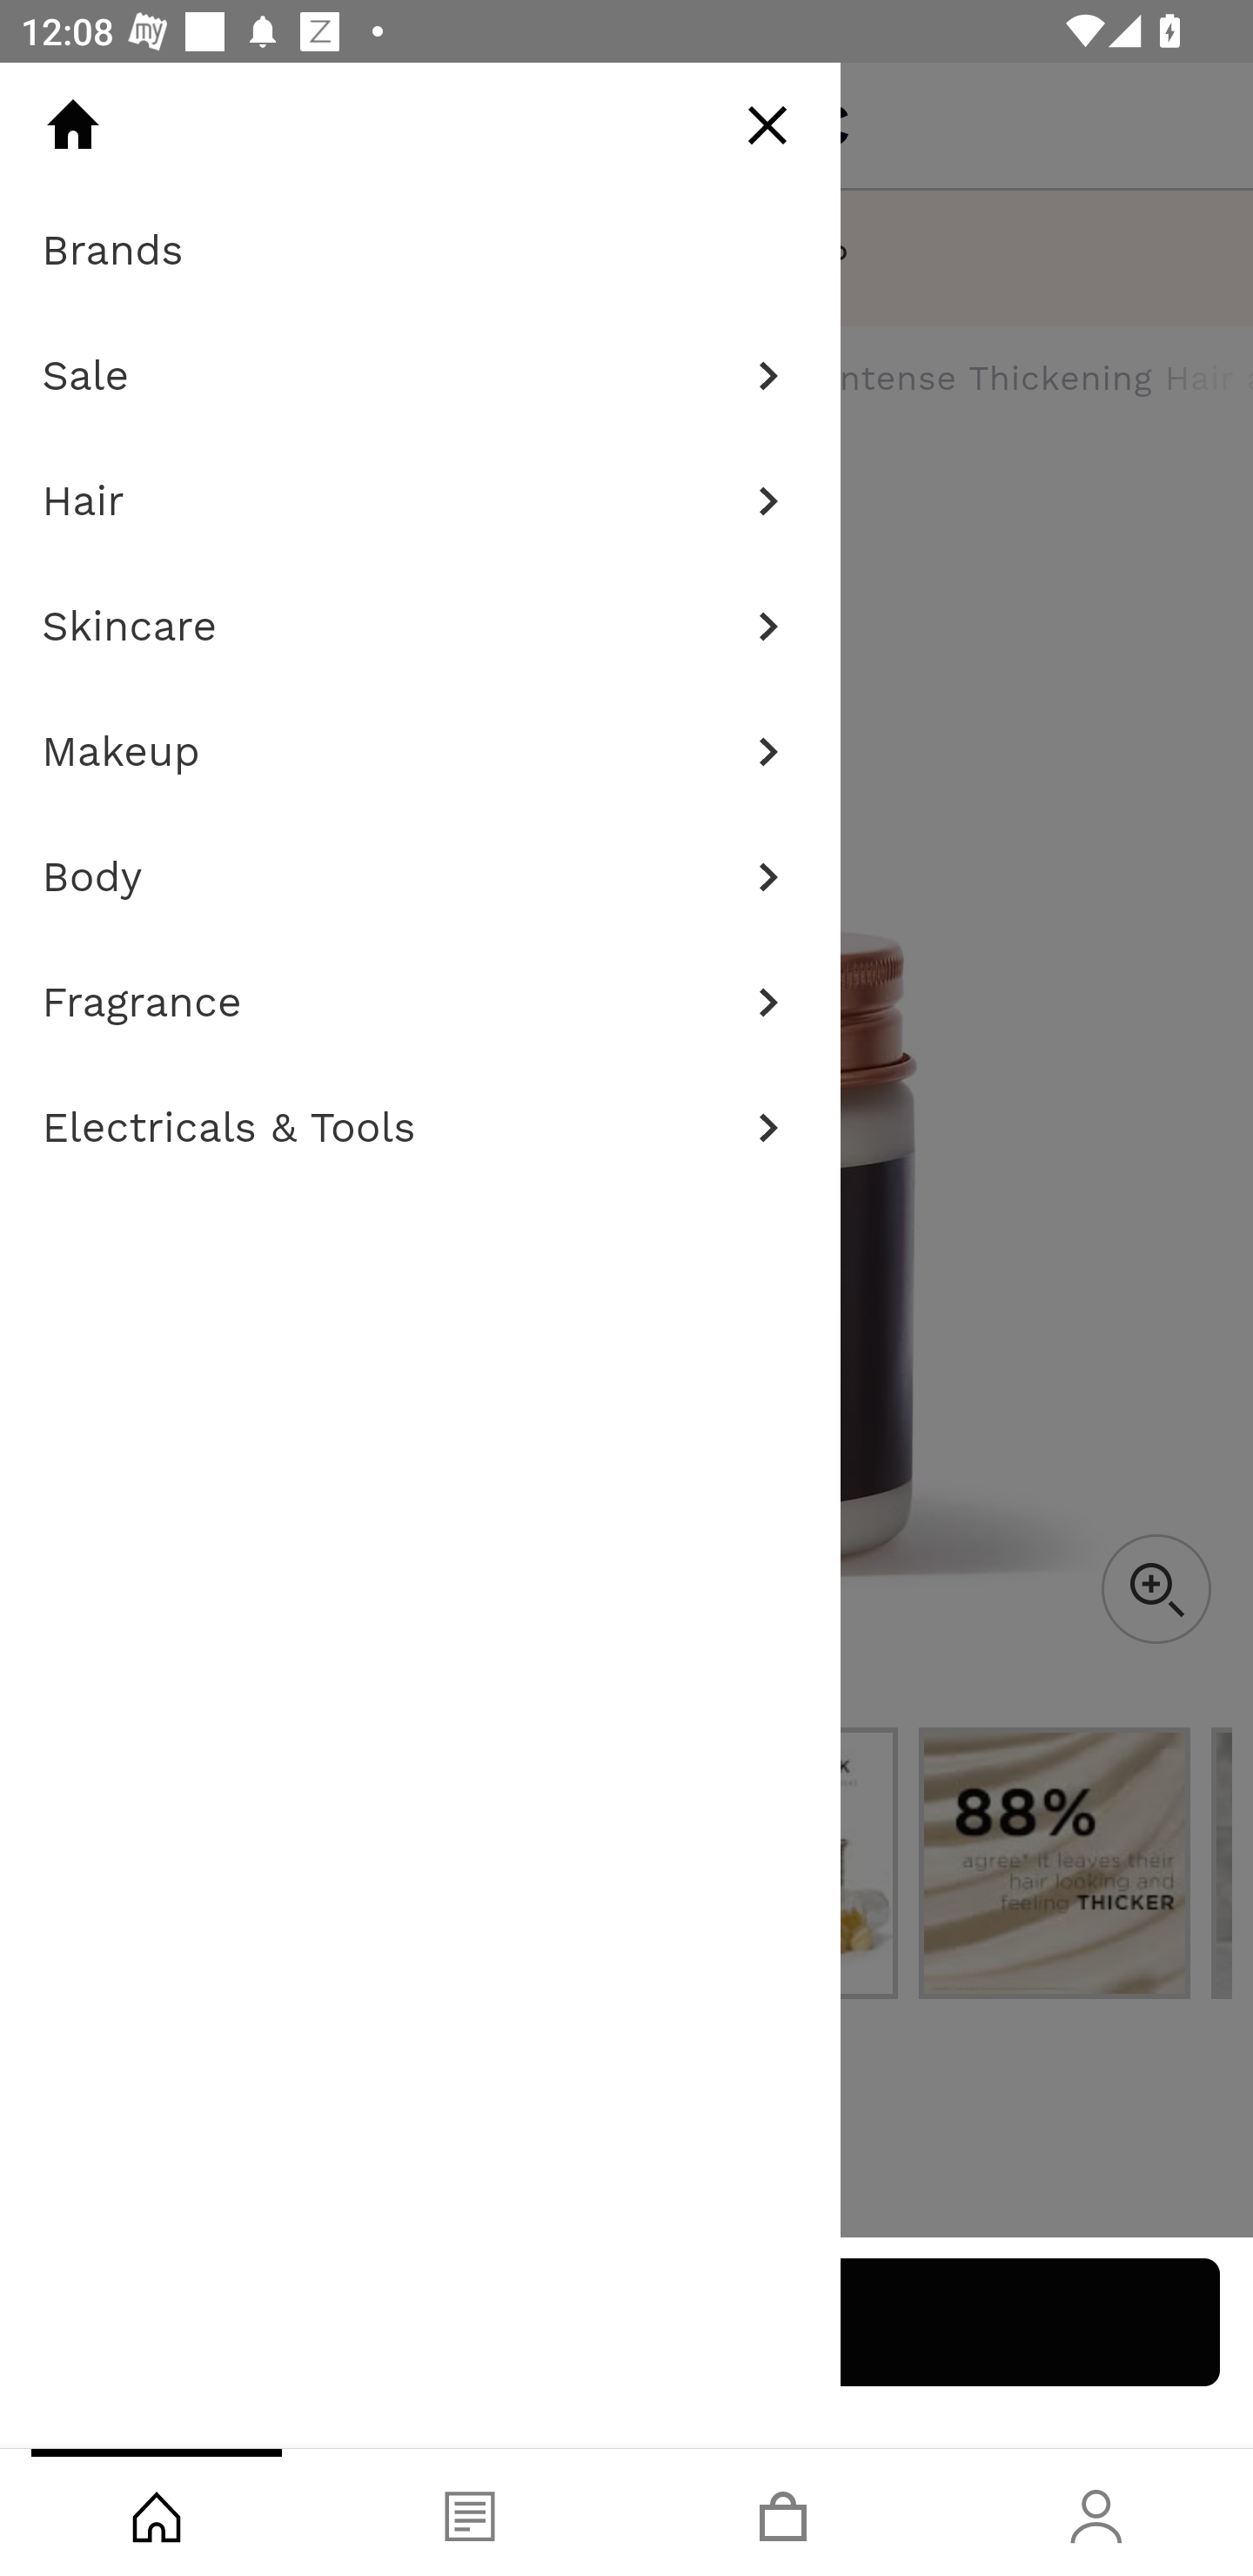  What do you see at coordinates (470, 2512) in the screenshot?
I see `Blog, tab, 2 of 4` at bounding box center [470, 2512].